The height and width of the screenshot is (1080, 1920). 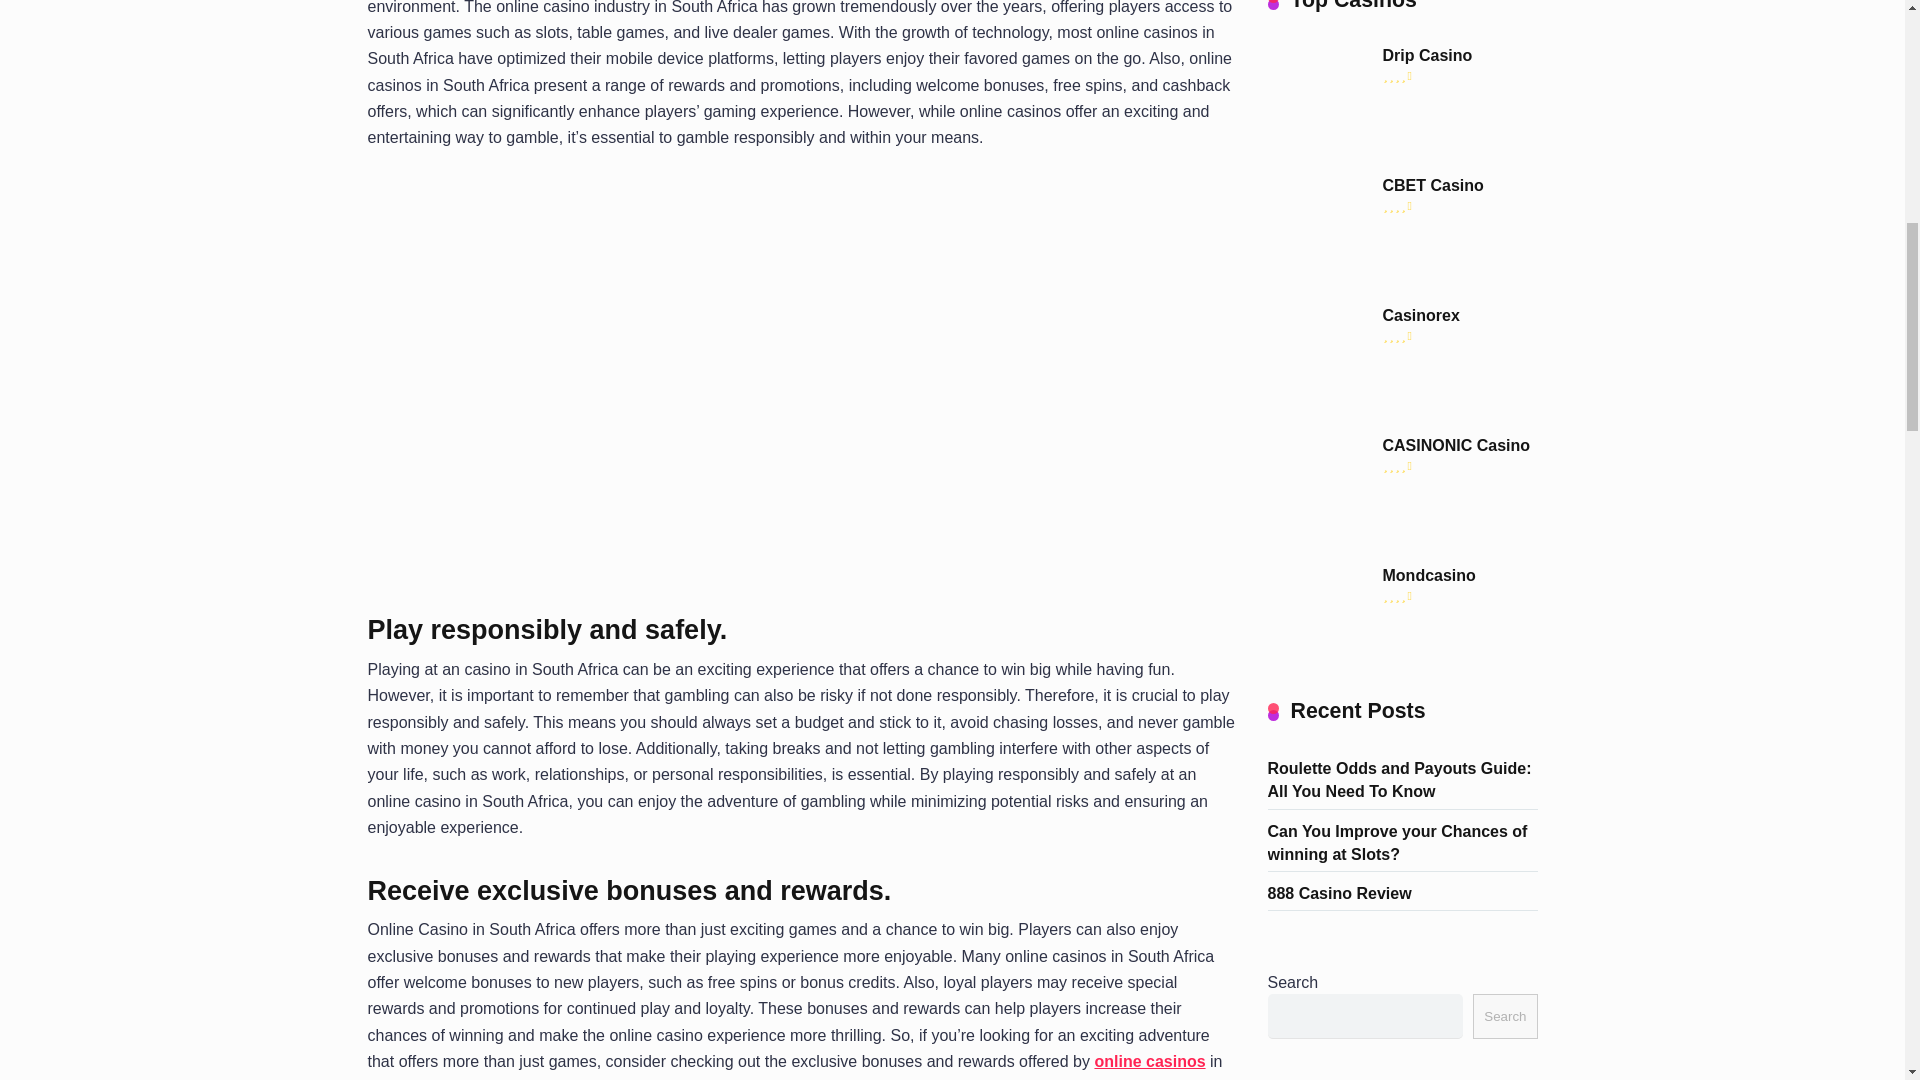 I want to click on Drip Casino, so click(x=1427, y=56).